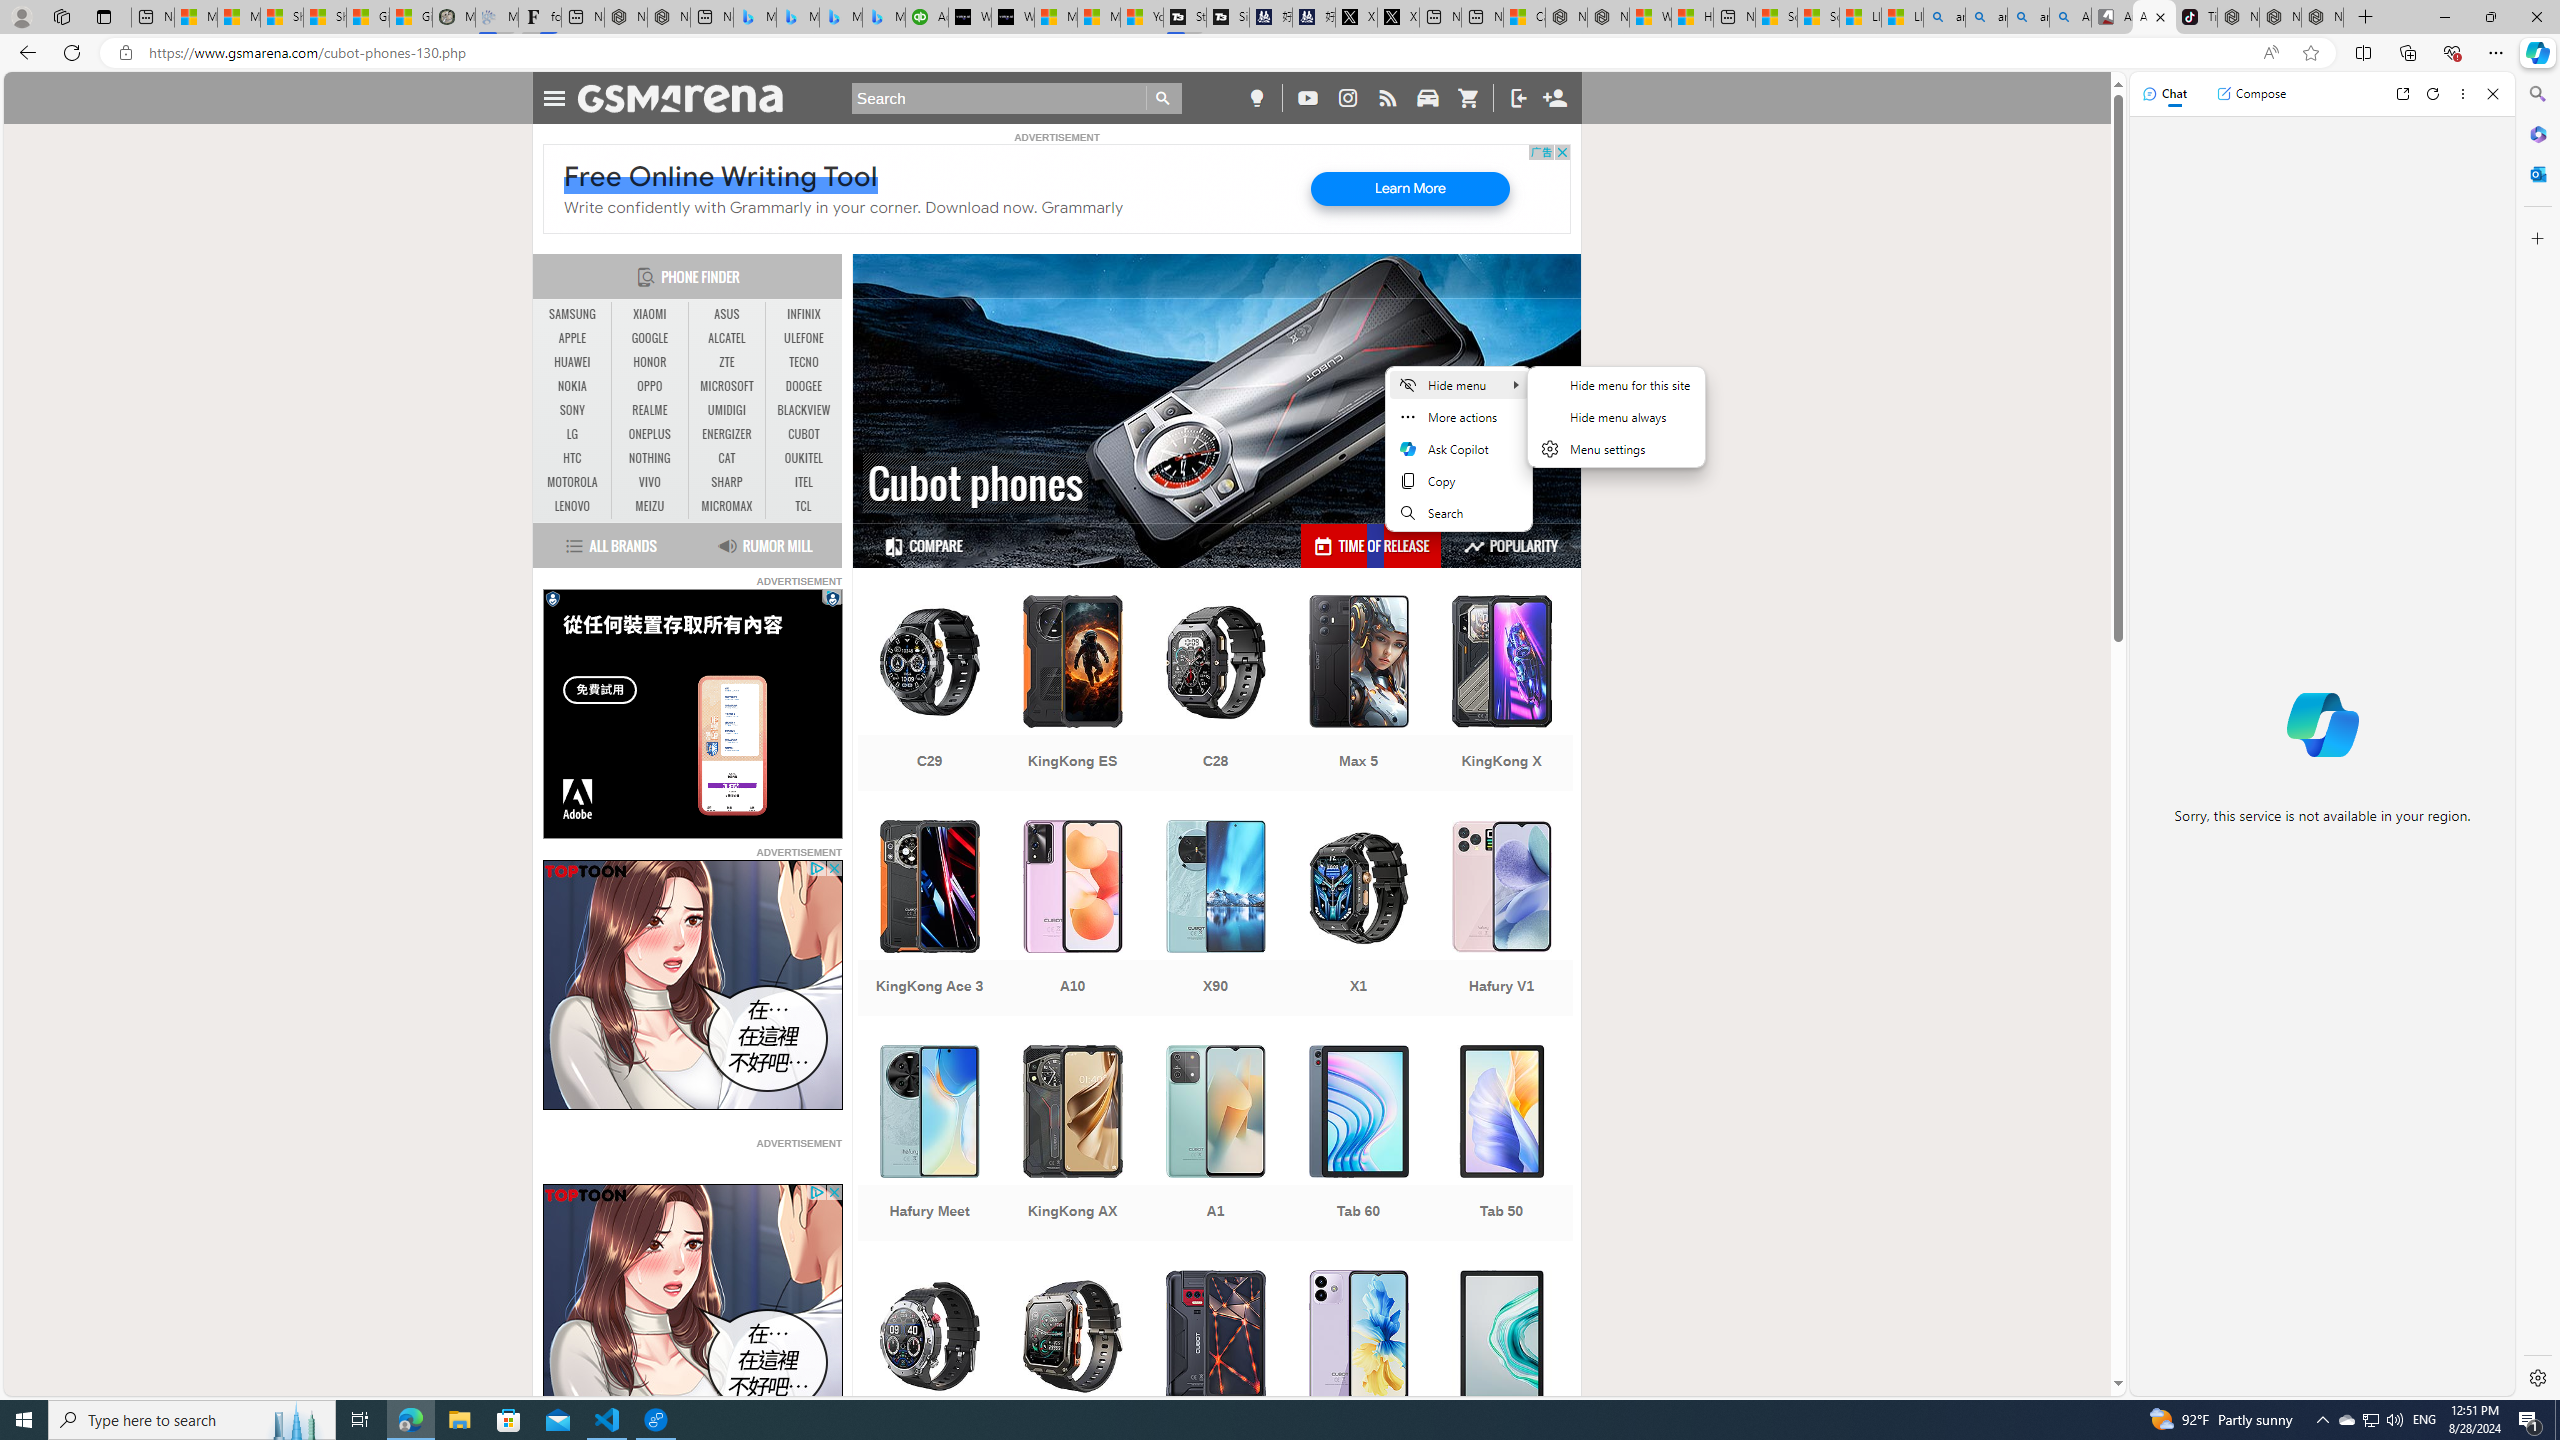 This screenshot has height=1440, width=2560. I want to click on Toggle Navigation, so click(554, 96).